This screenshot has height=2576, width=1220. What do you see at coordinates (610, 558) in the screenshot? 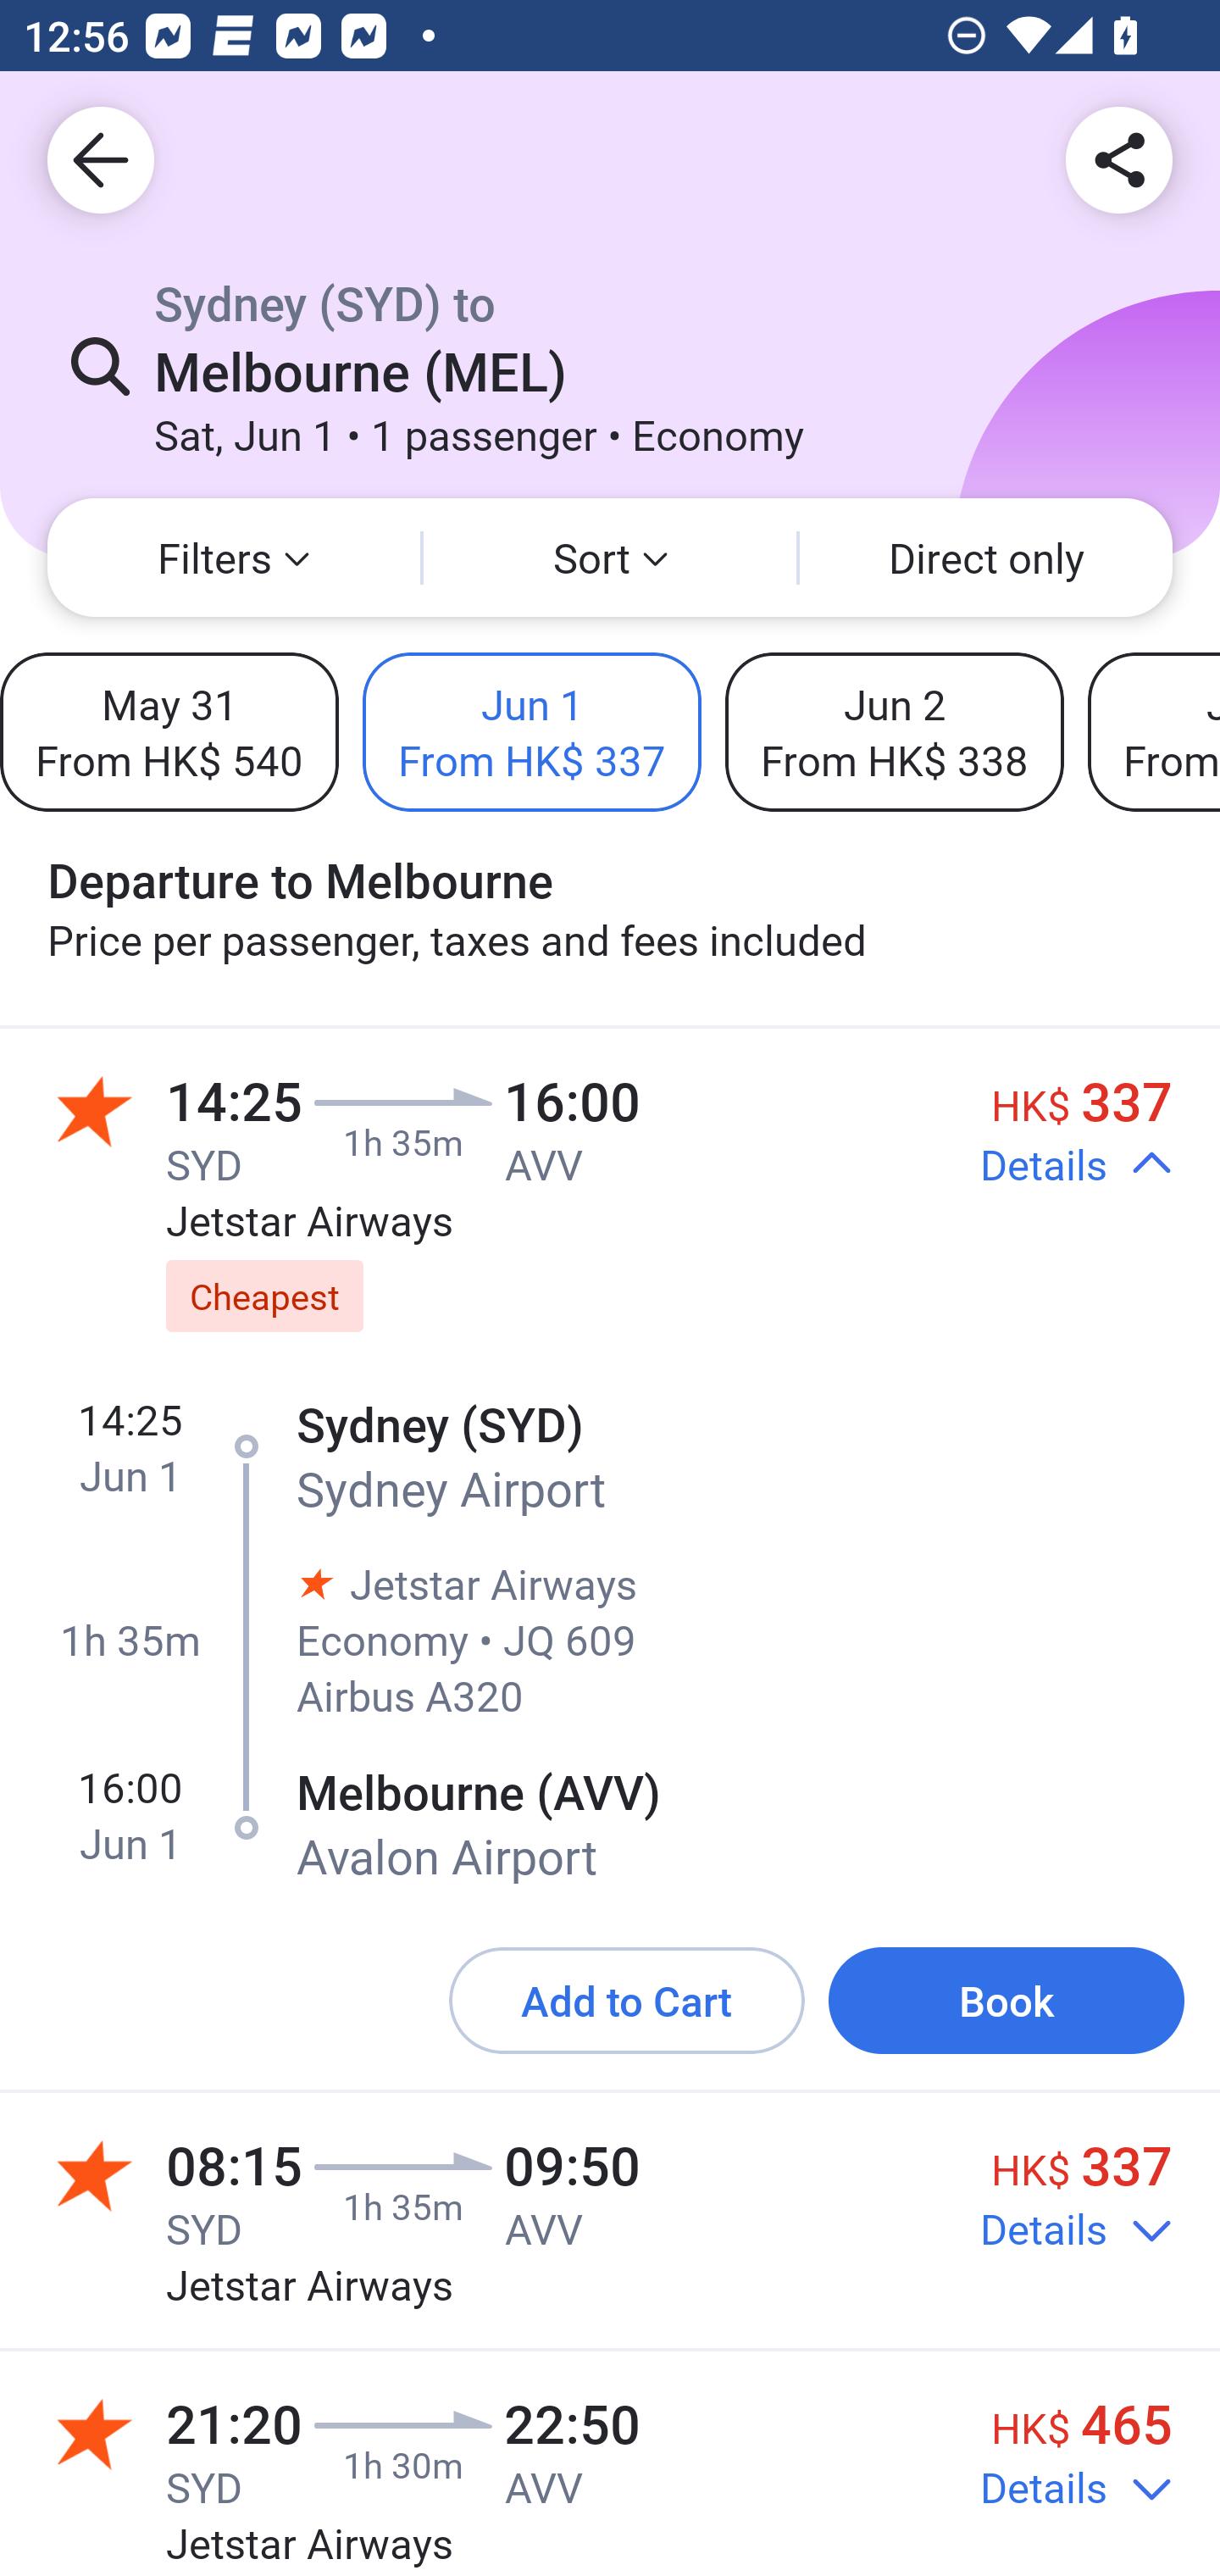
I see `Sort` at bounding box center [610, 558].